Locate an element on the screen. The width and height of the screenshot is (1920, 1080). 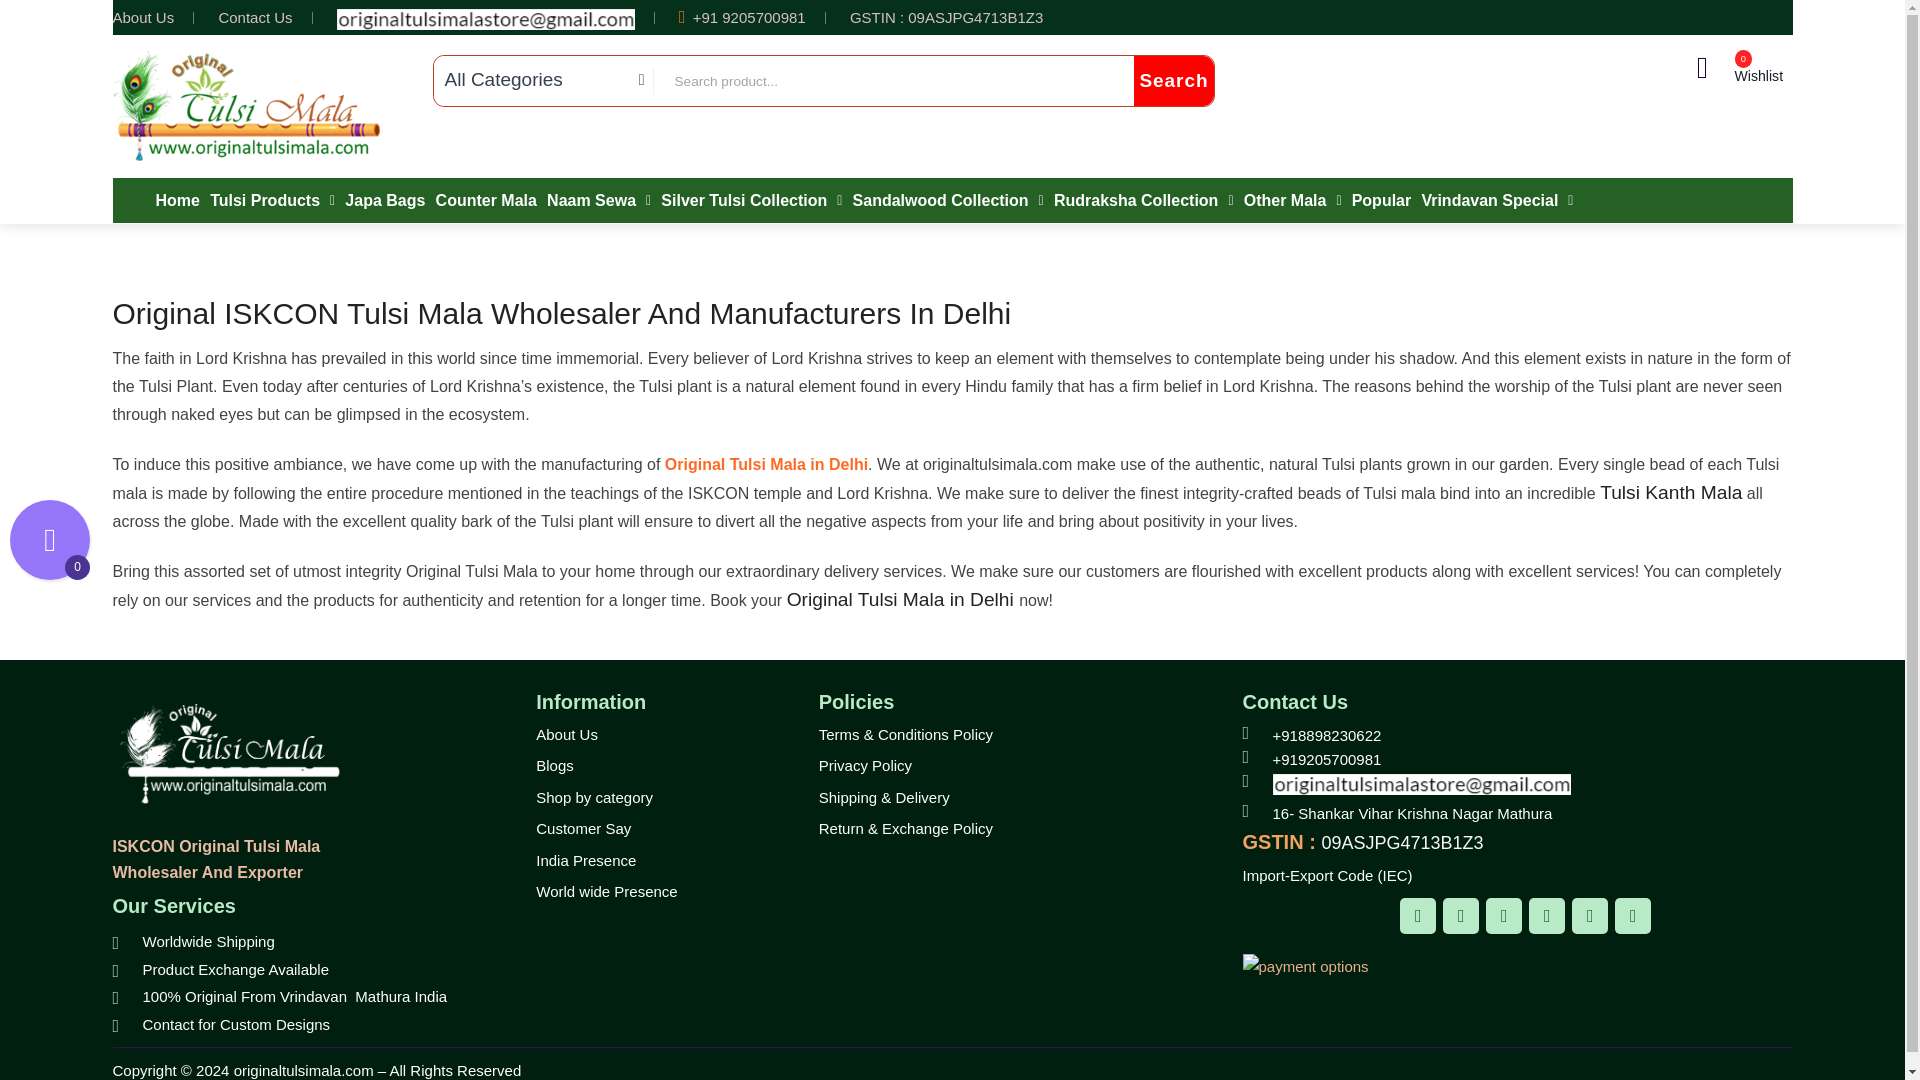
Youtube is located at coordinates (1632, 916).